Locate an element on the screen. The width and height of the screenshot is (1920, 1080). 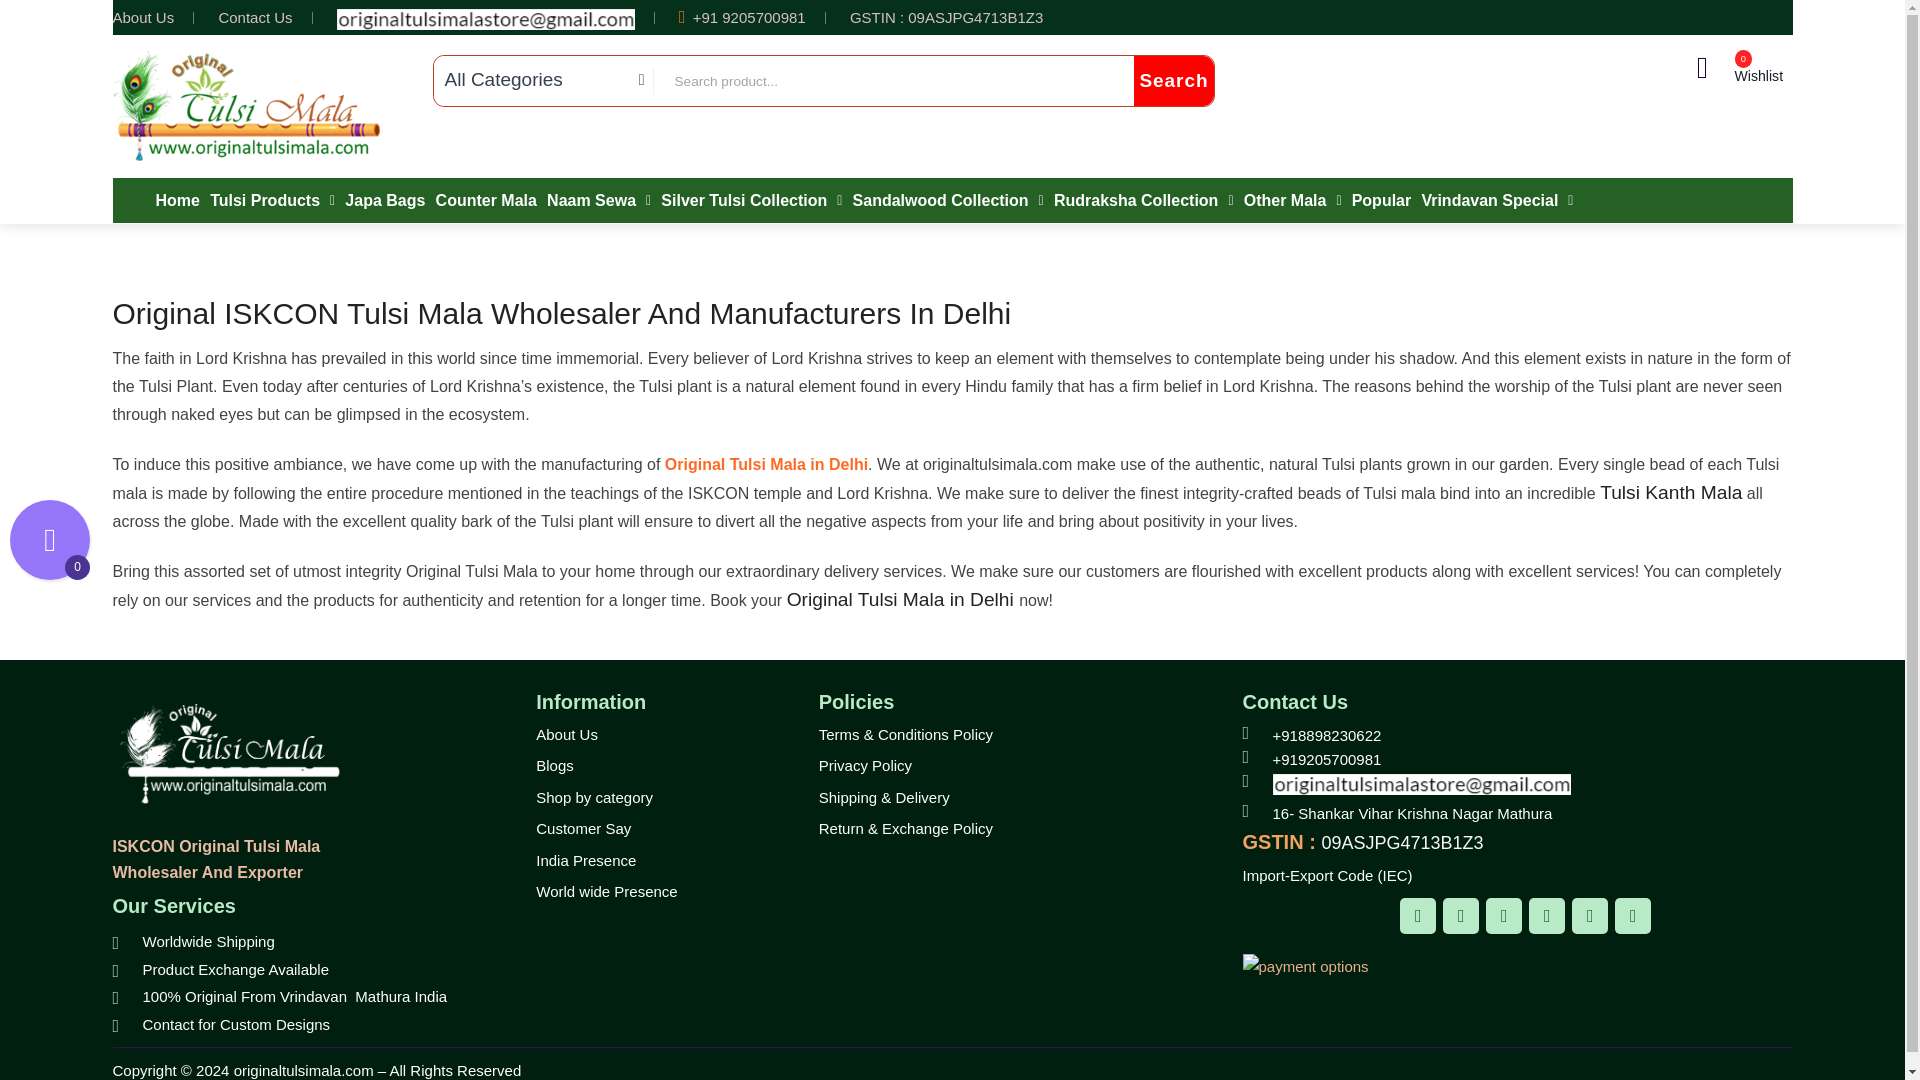
Youtube is located at coordinates (1632, 916).